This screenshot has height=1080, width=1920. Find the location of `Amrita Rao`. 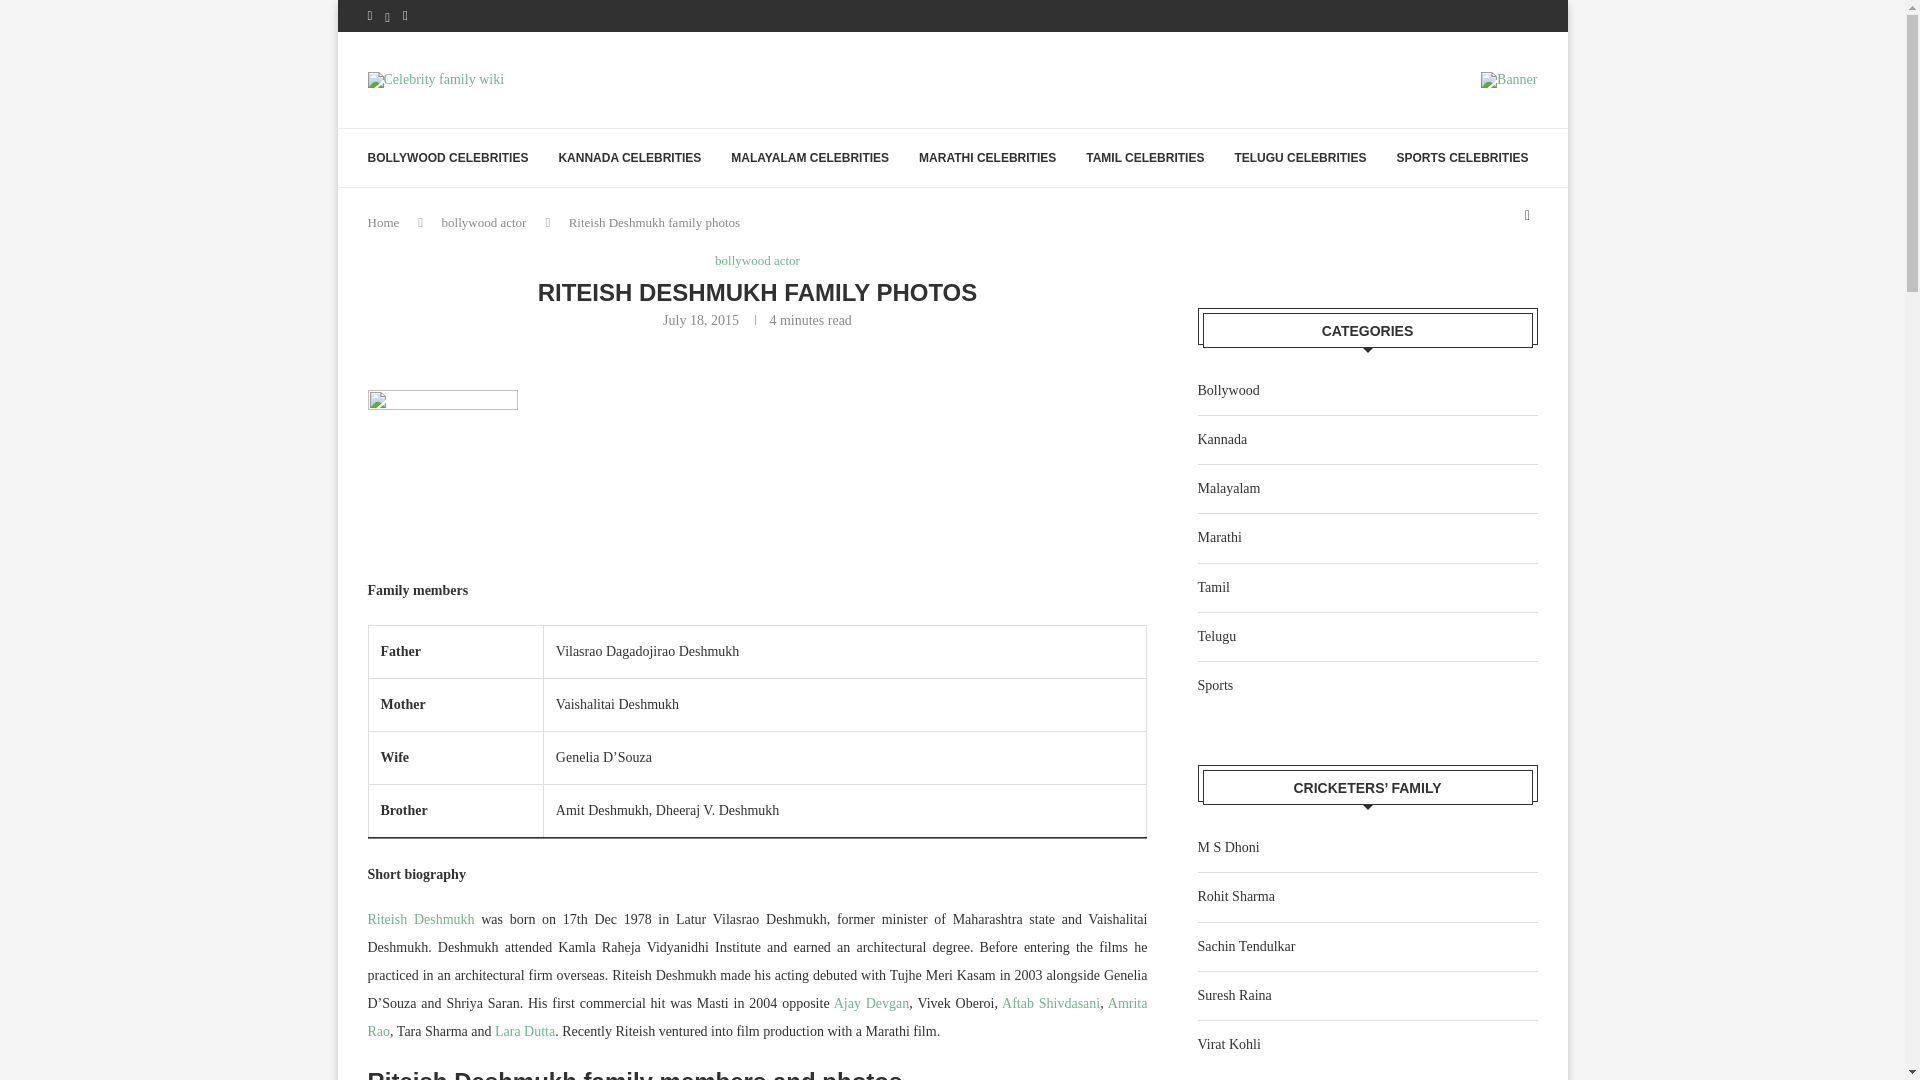

Amrita Rao is located at coordinates (758, 1016).